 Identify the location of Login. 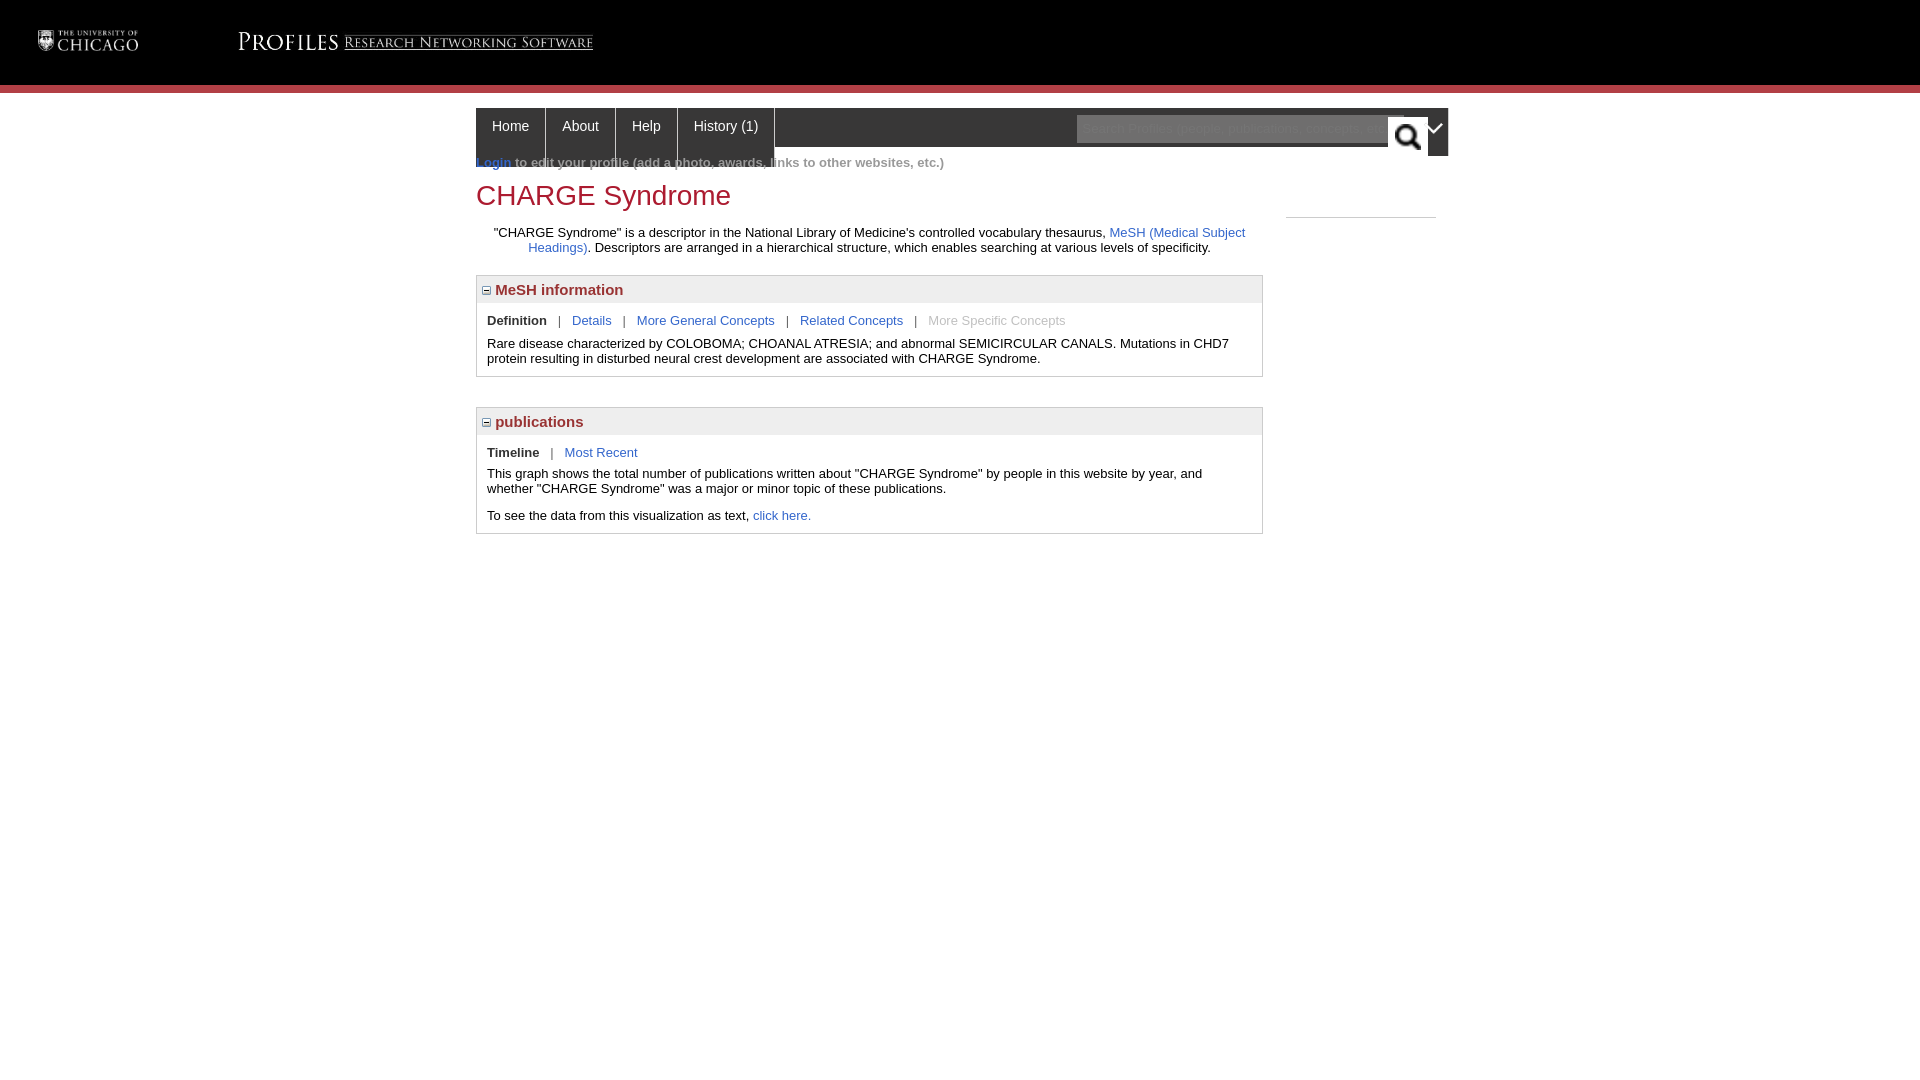
(493, 162).